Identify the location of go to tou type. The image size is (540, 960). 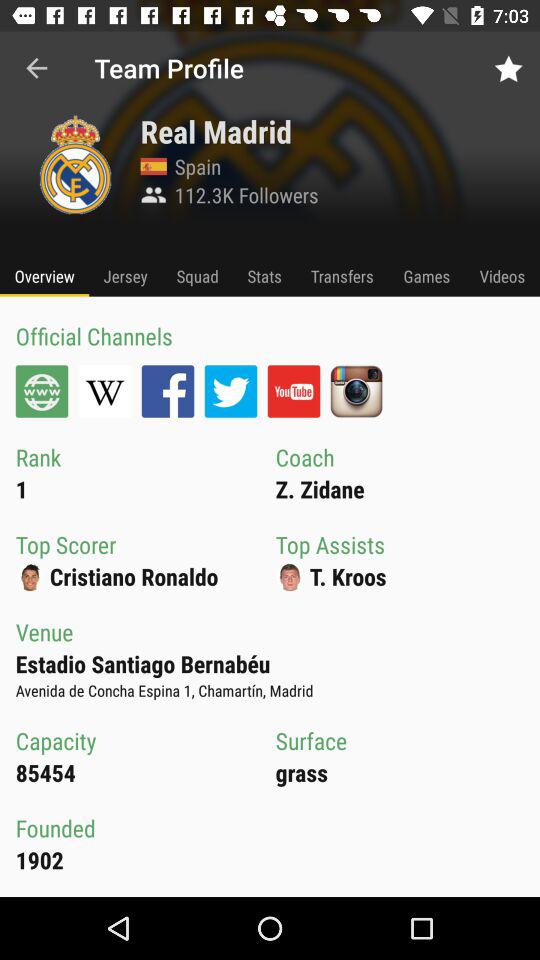
(294, 391).